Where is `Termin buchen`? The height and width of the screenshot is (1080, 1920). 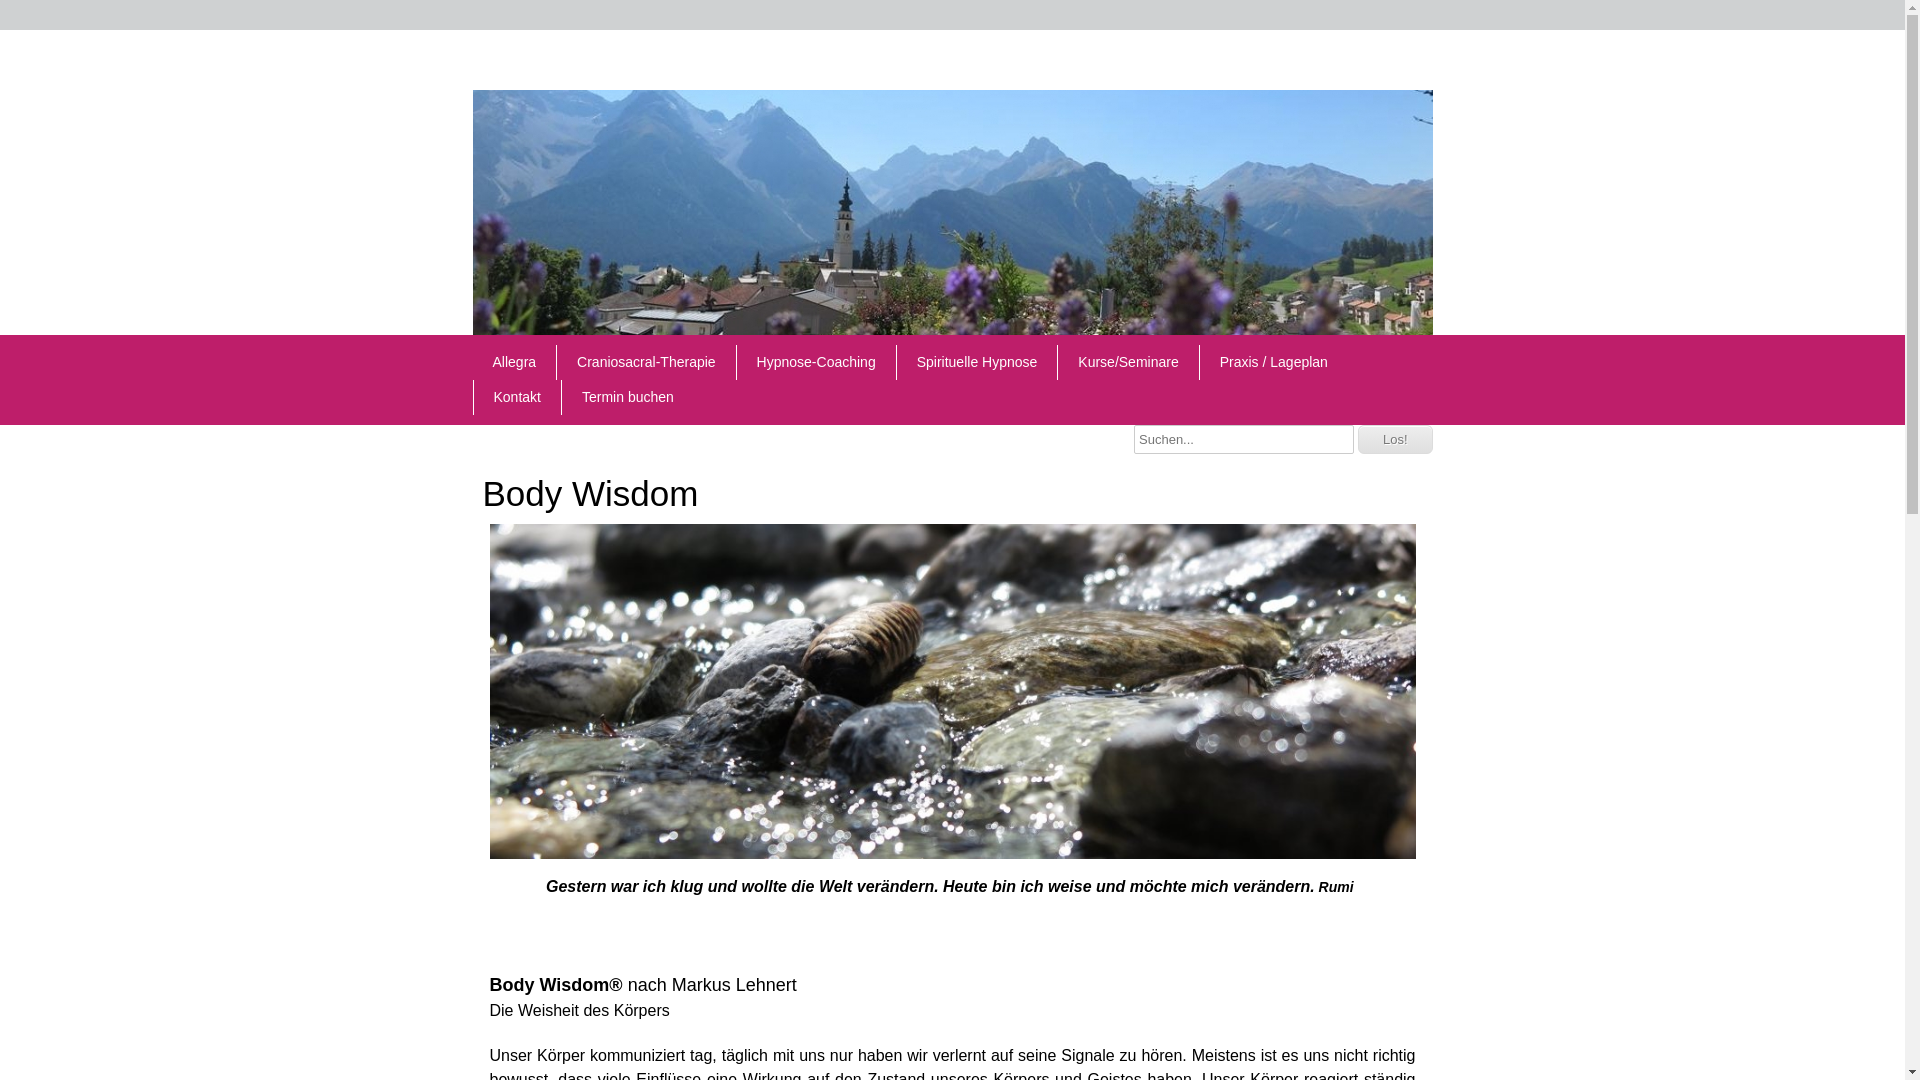
Termin buchen is located at coordinates (628, 398).